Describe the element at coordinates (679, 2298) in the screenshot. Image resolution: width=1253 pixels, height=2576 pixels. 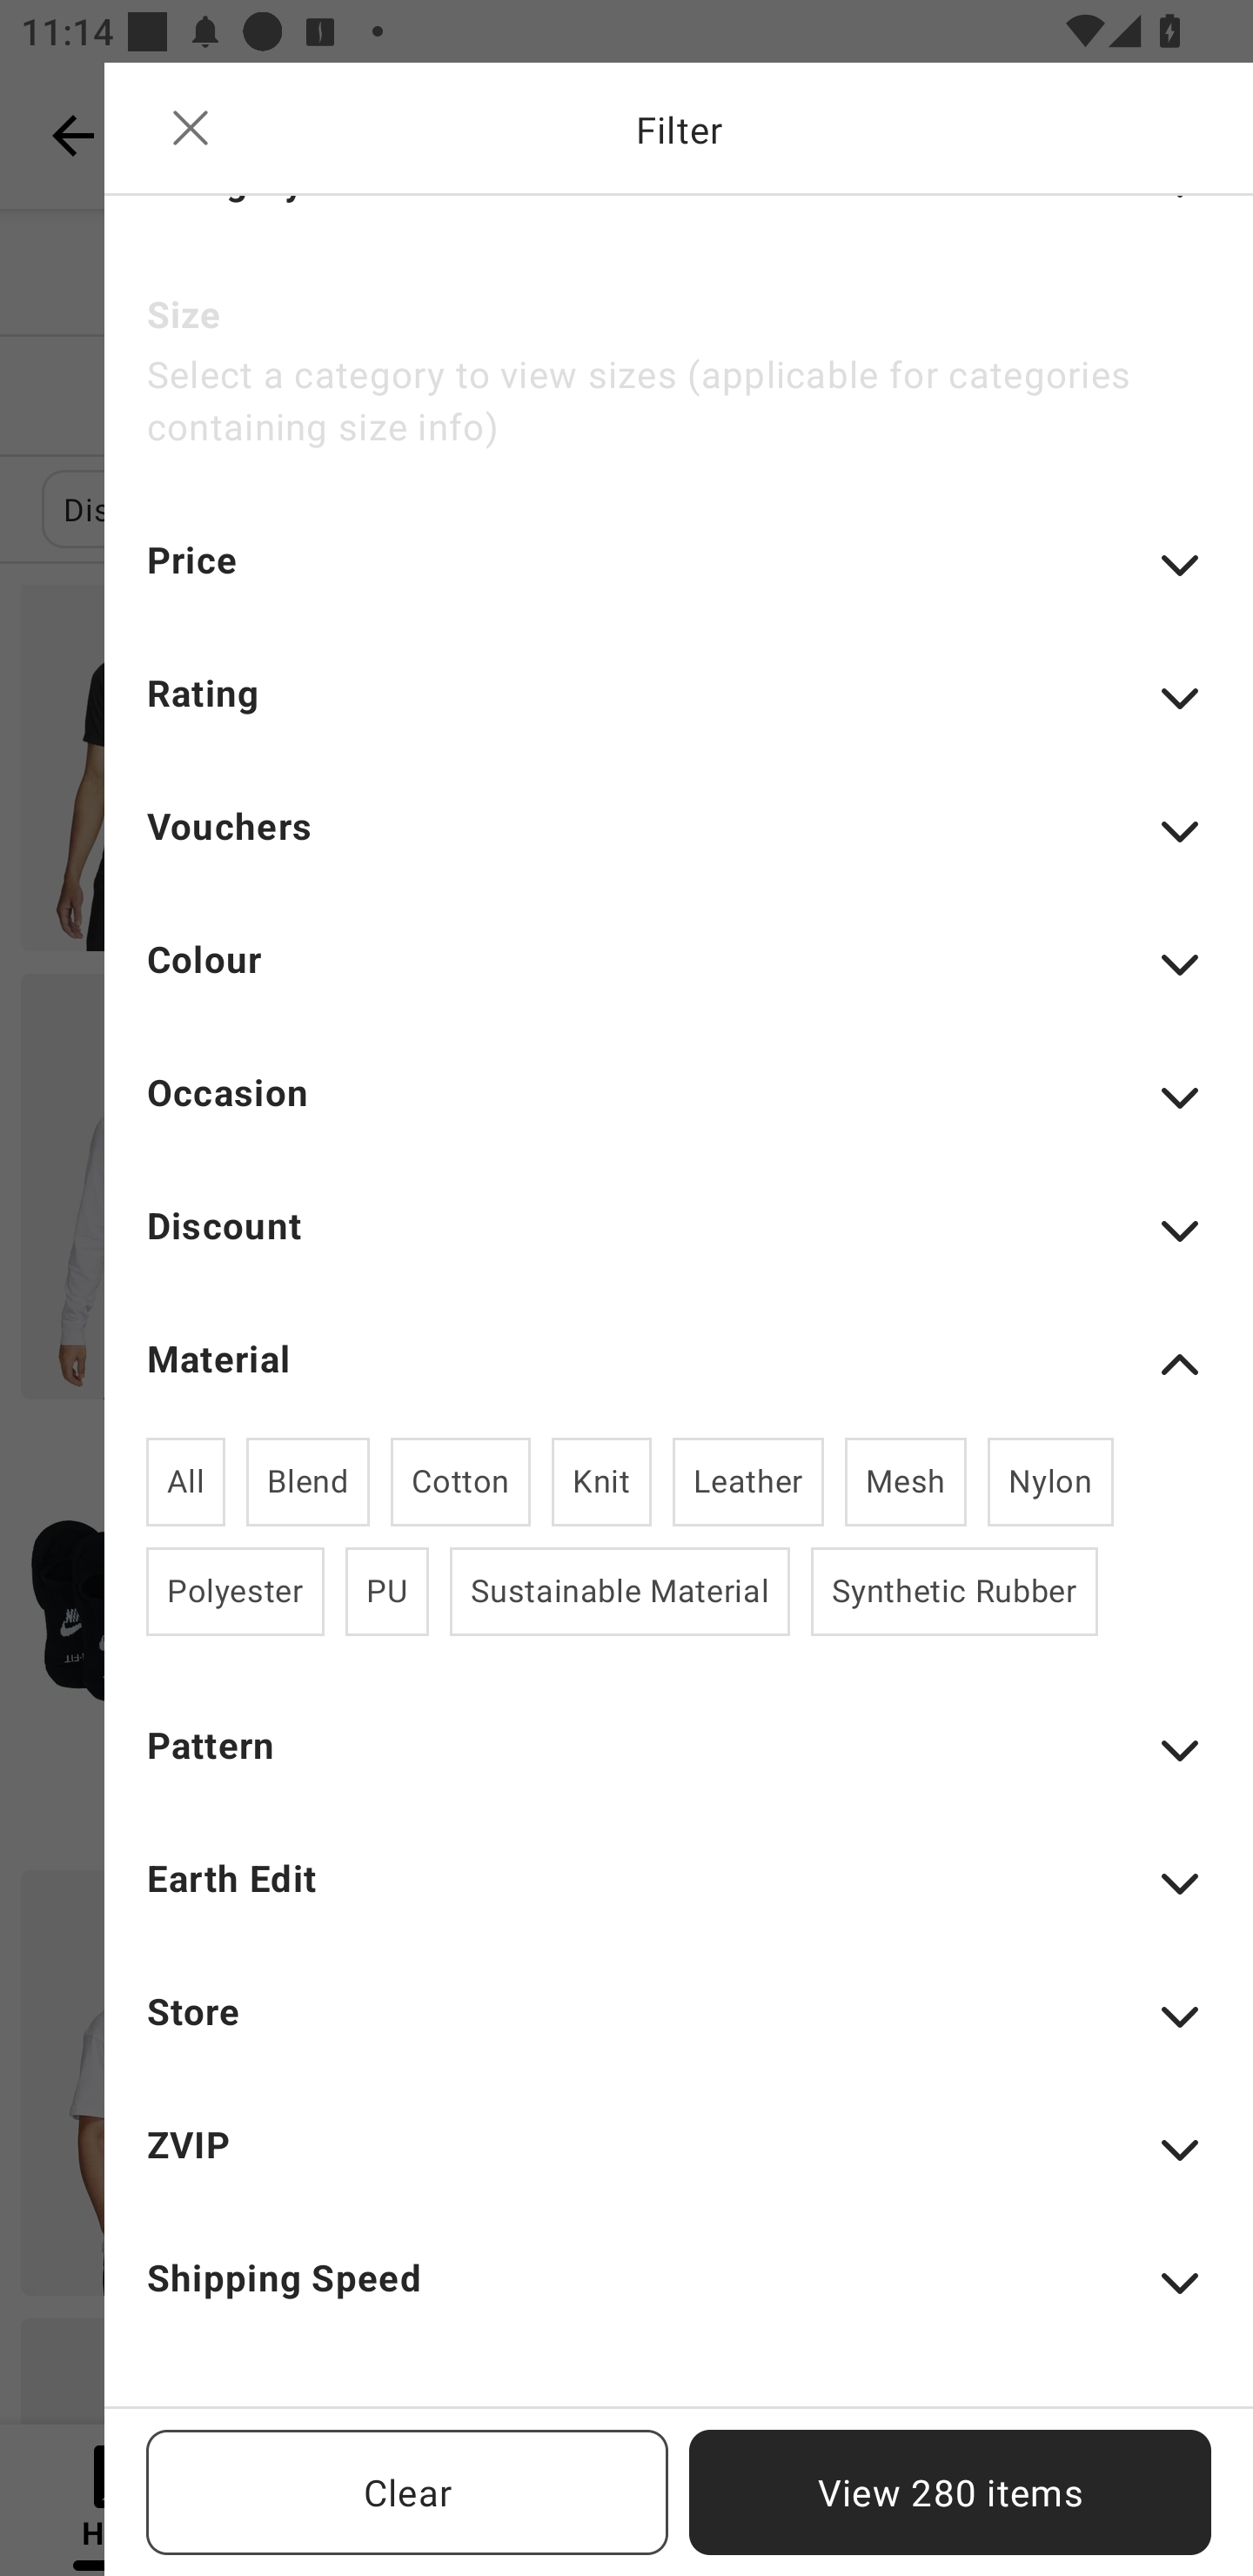
I see `Shipping Speed` at that location.